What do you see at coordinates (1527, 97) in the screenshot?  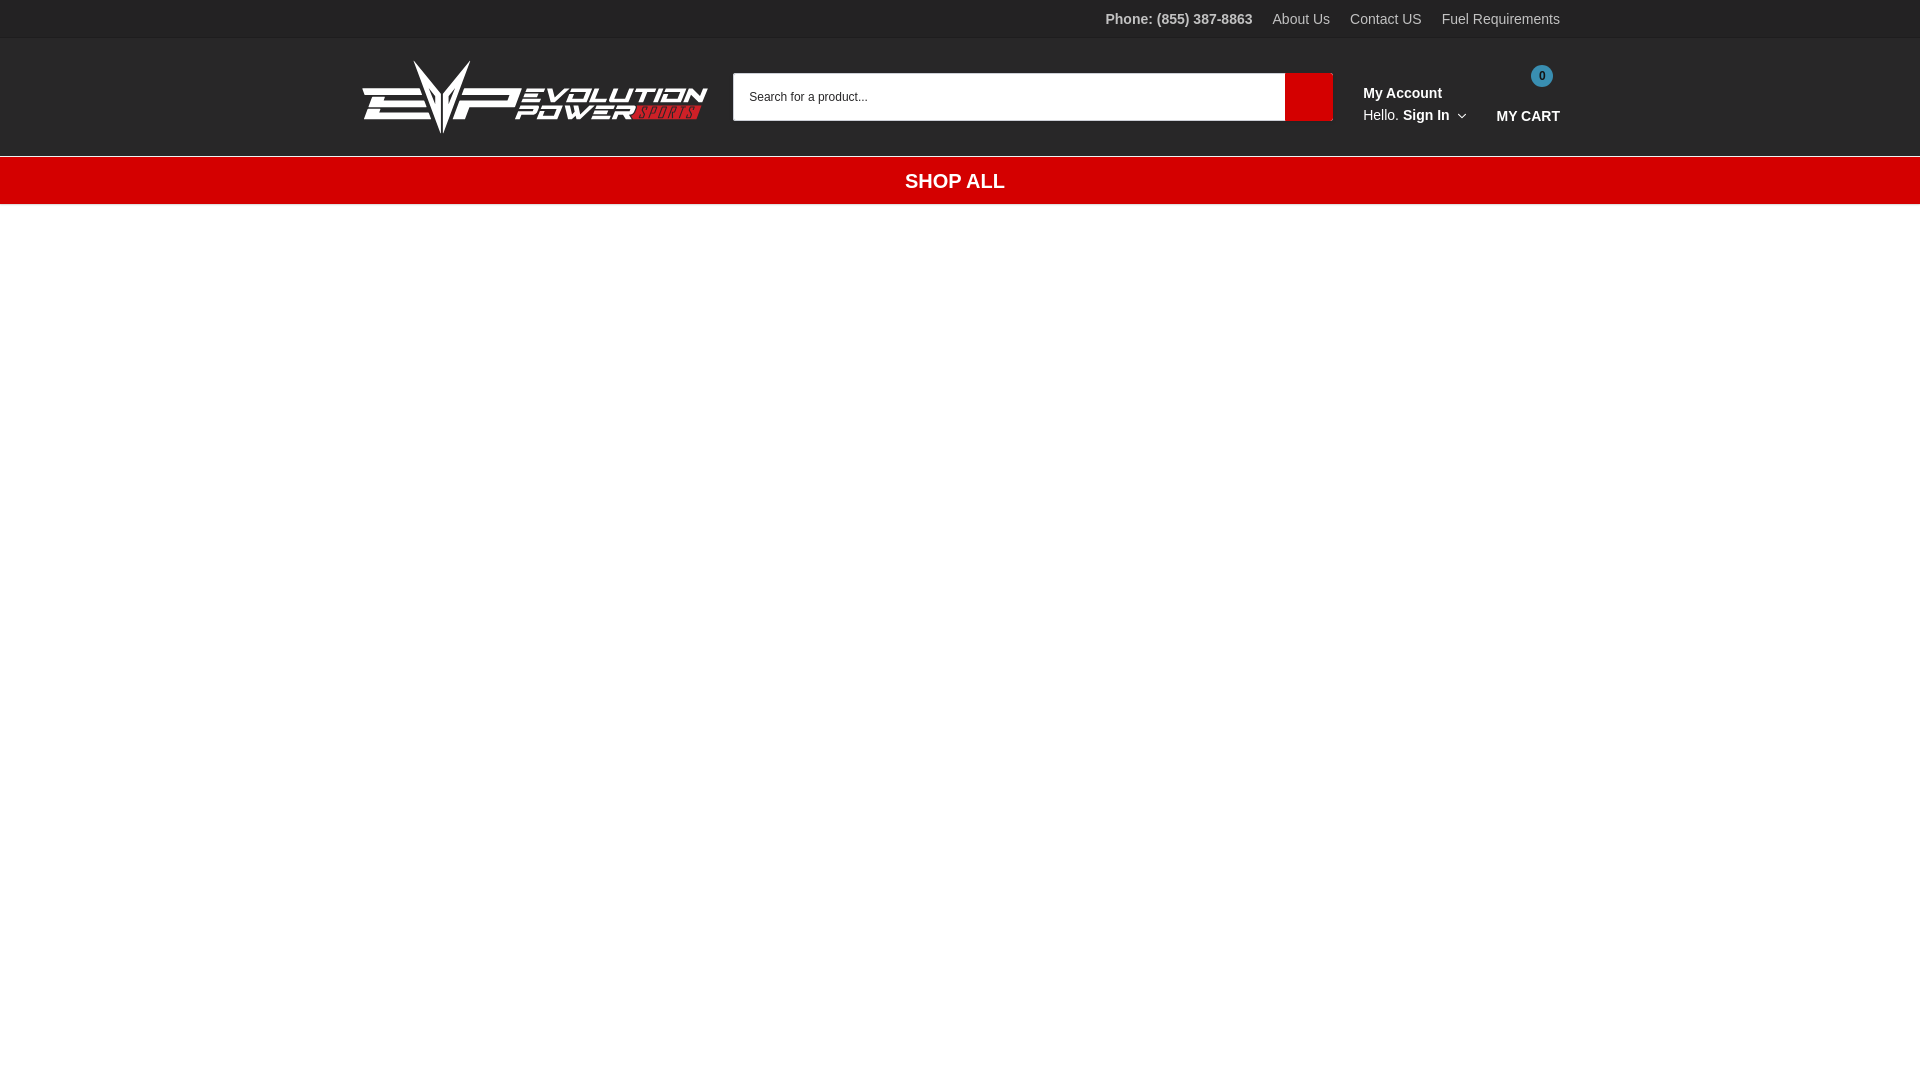 I see `search` at bounding box center [1527, 97].